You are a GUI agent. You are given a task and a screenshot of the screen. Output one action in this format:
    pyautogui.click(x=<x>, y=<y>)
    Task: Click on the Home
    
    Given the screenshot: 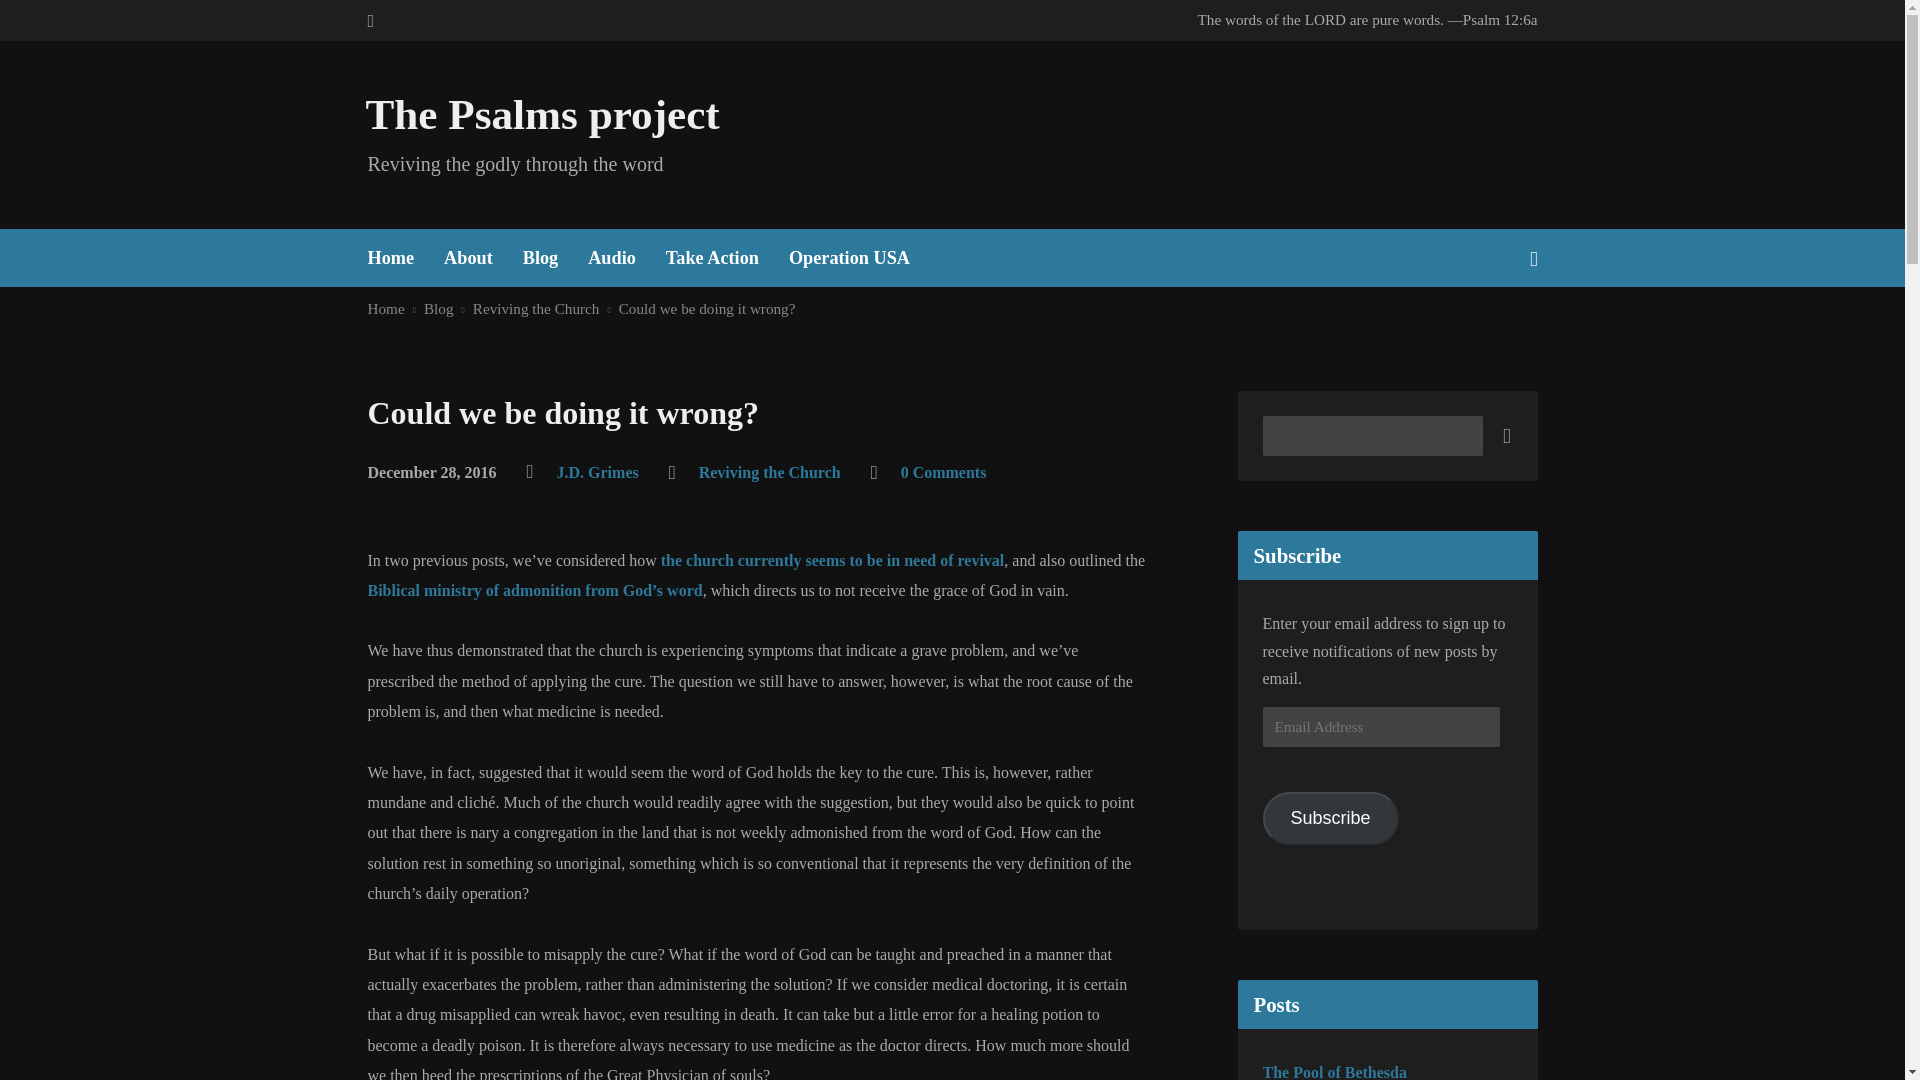 What is the action you would take?
    pyautogui.click(x=391, y=258)
    